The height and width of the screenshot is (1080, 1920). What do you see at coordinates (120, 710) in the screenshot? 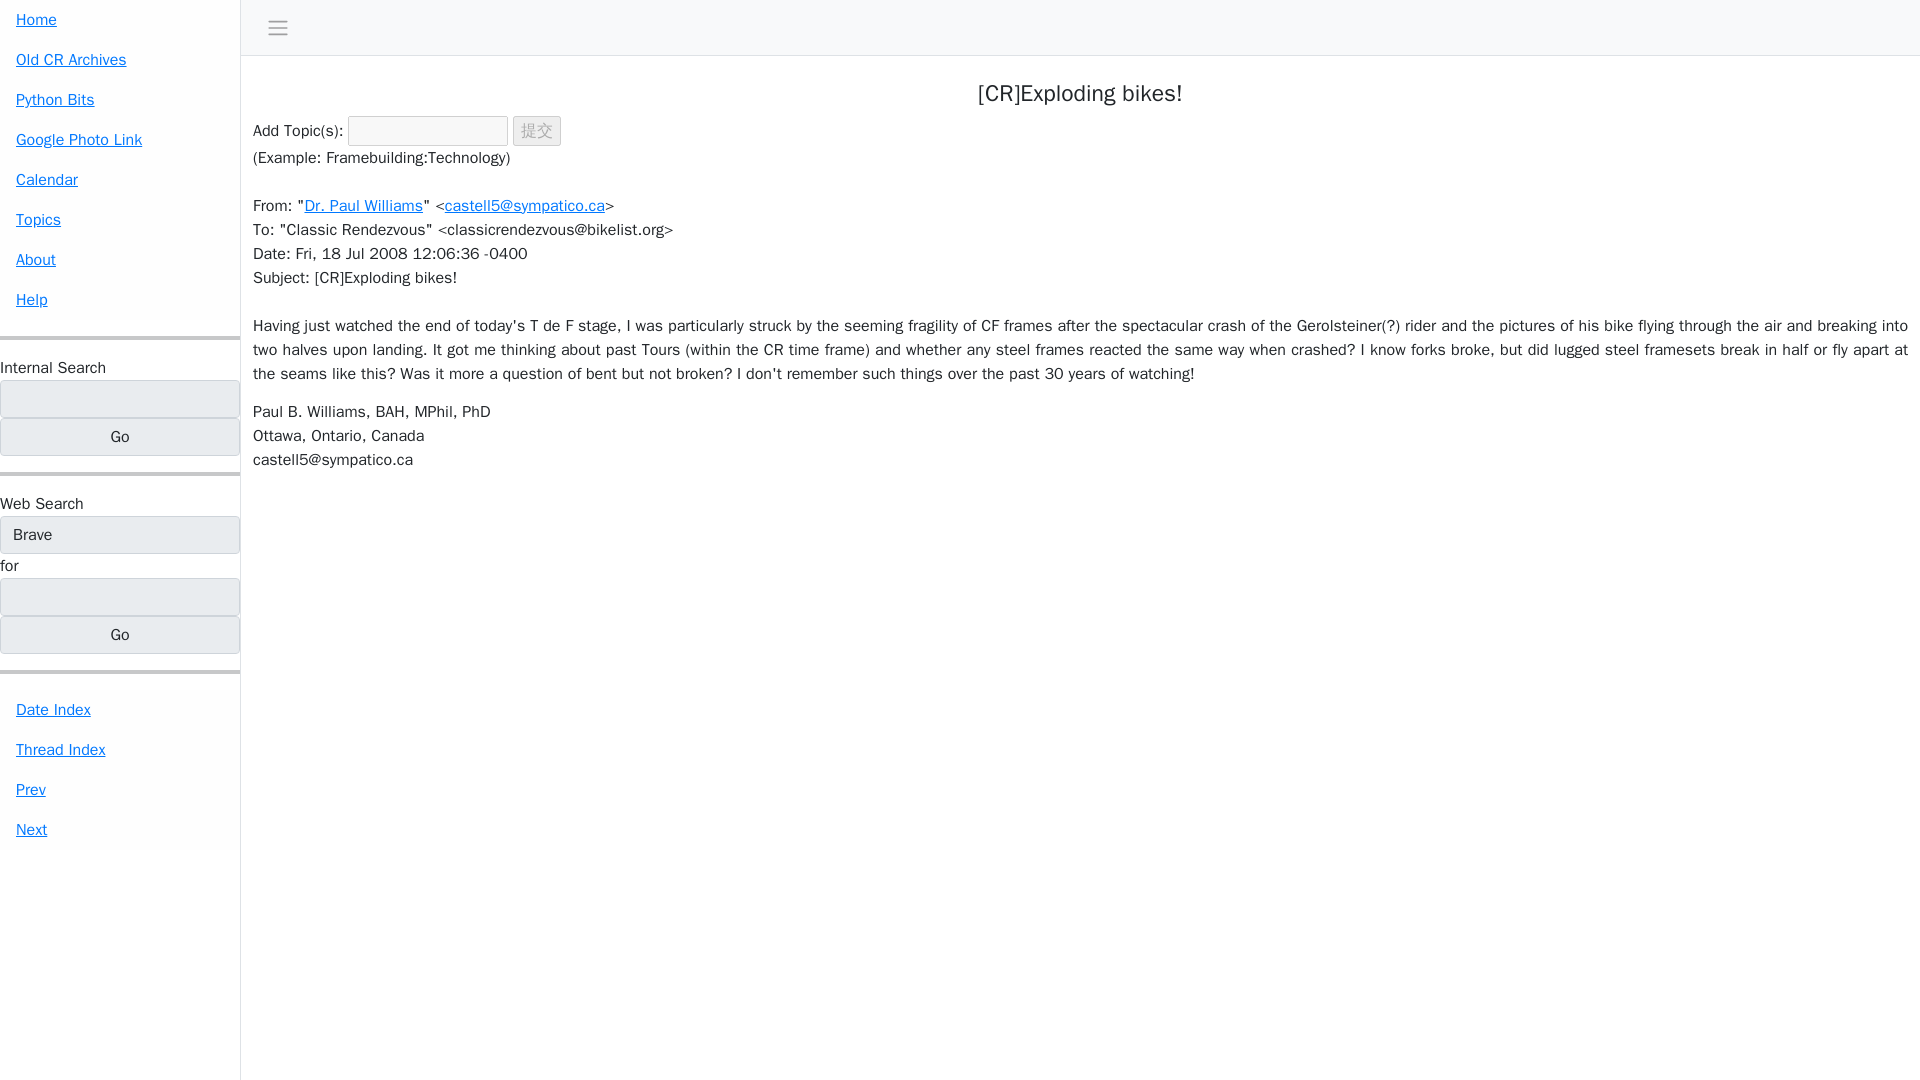
I see `Date Index` at bounding box center [120, 710].